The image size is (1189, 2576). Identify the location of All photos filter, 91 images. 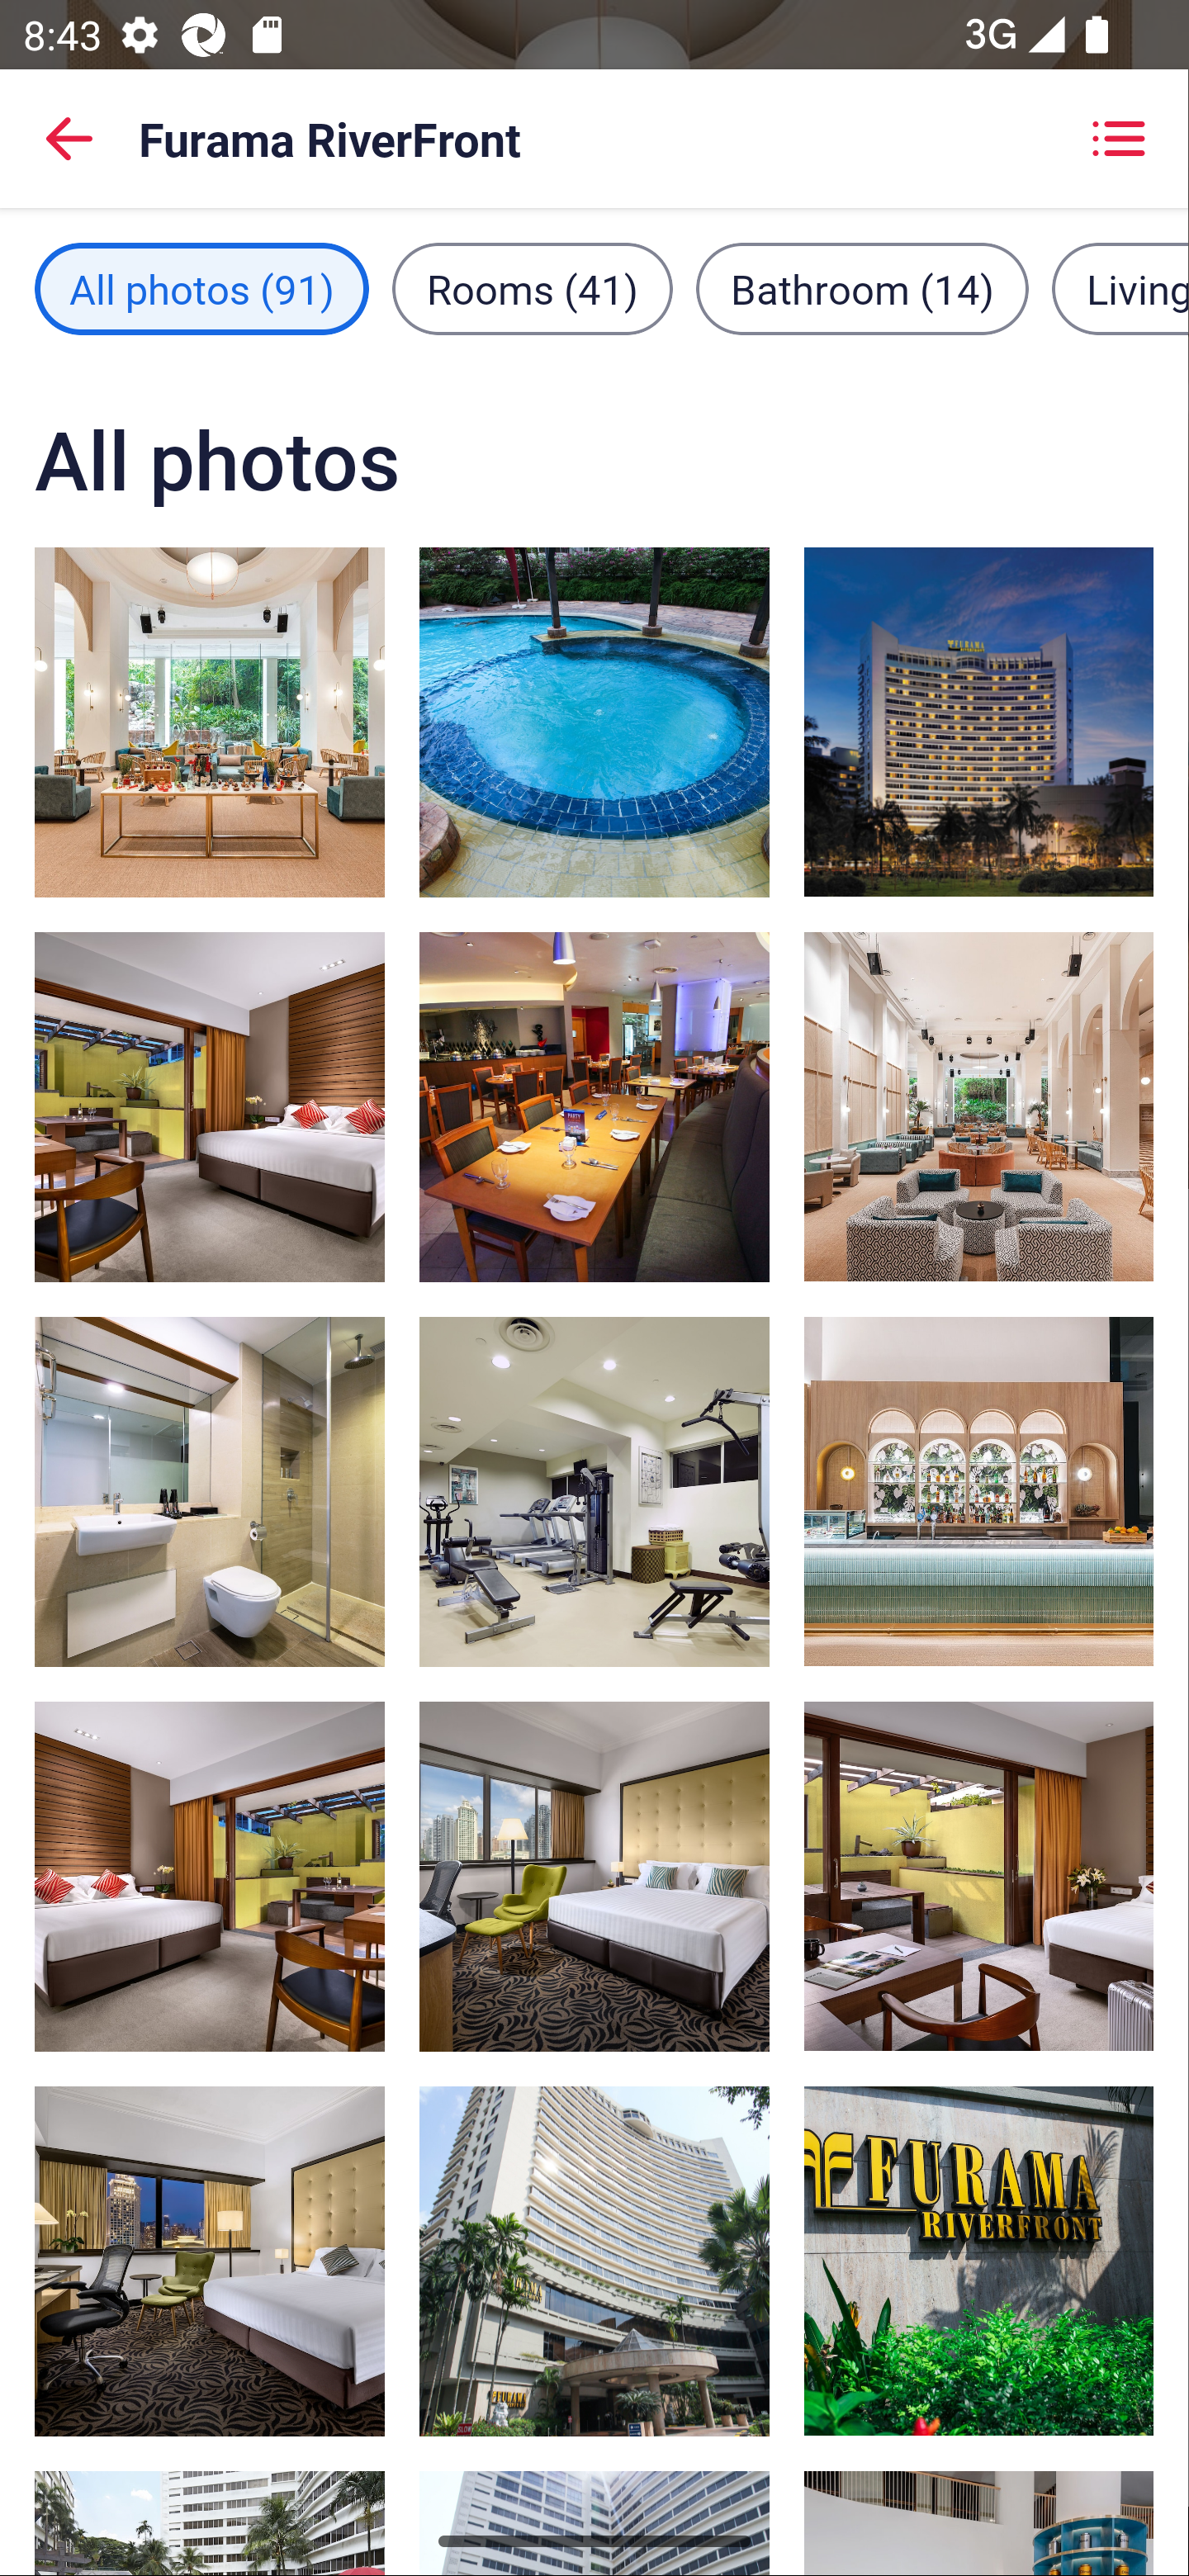
(201, 288).